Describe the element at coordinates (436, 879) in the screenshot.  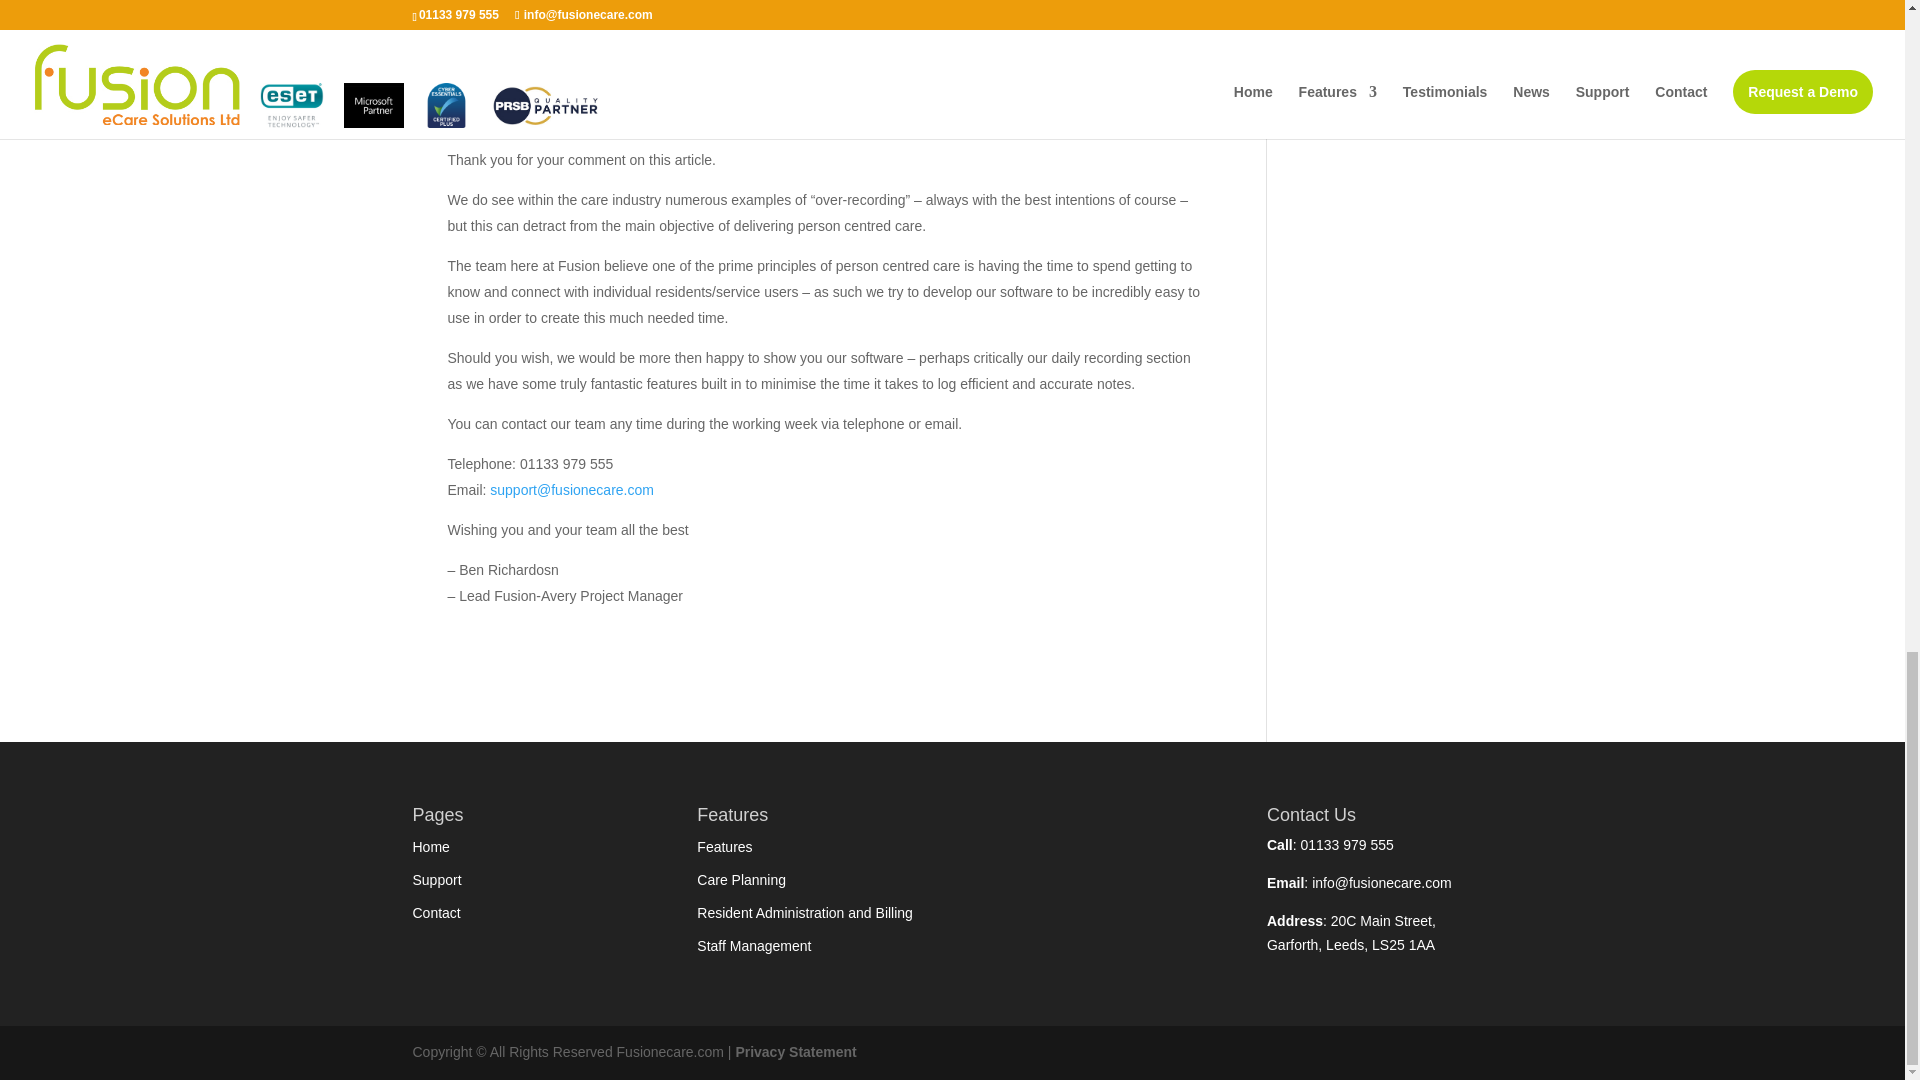
I see `Support` at that location.